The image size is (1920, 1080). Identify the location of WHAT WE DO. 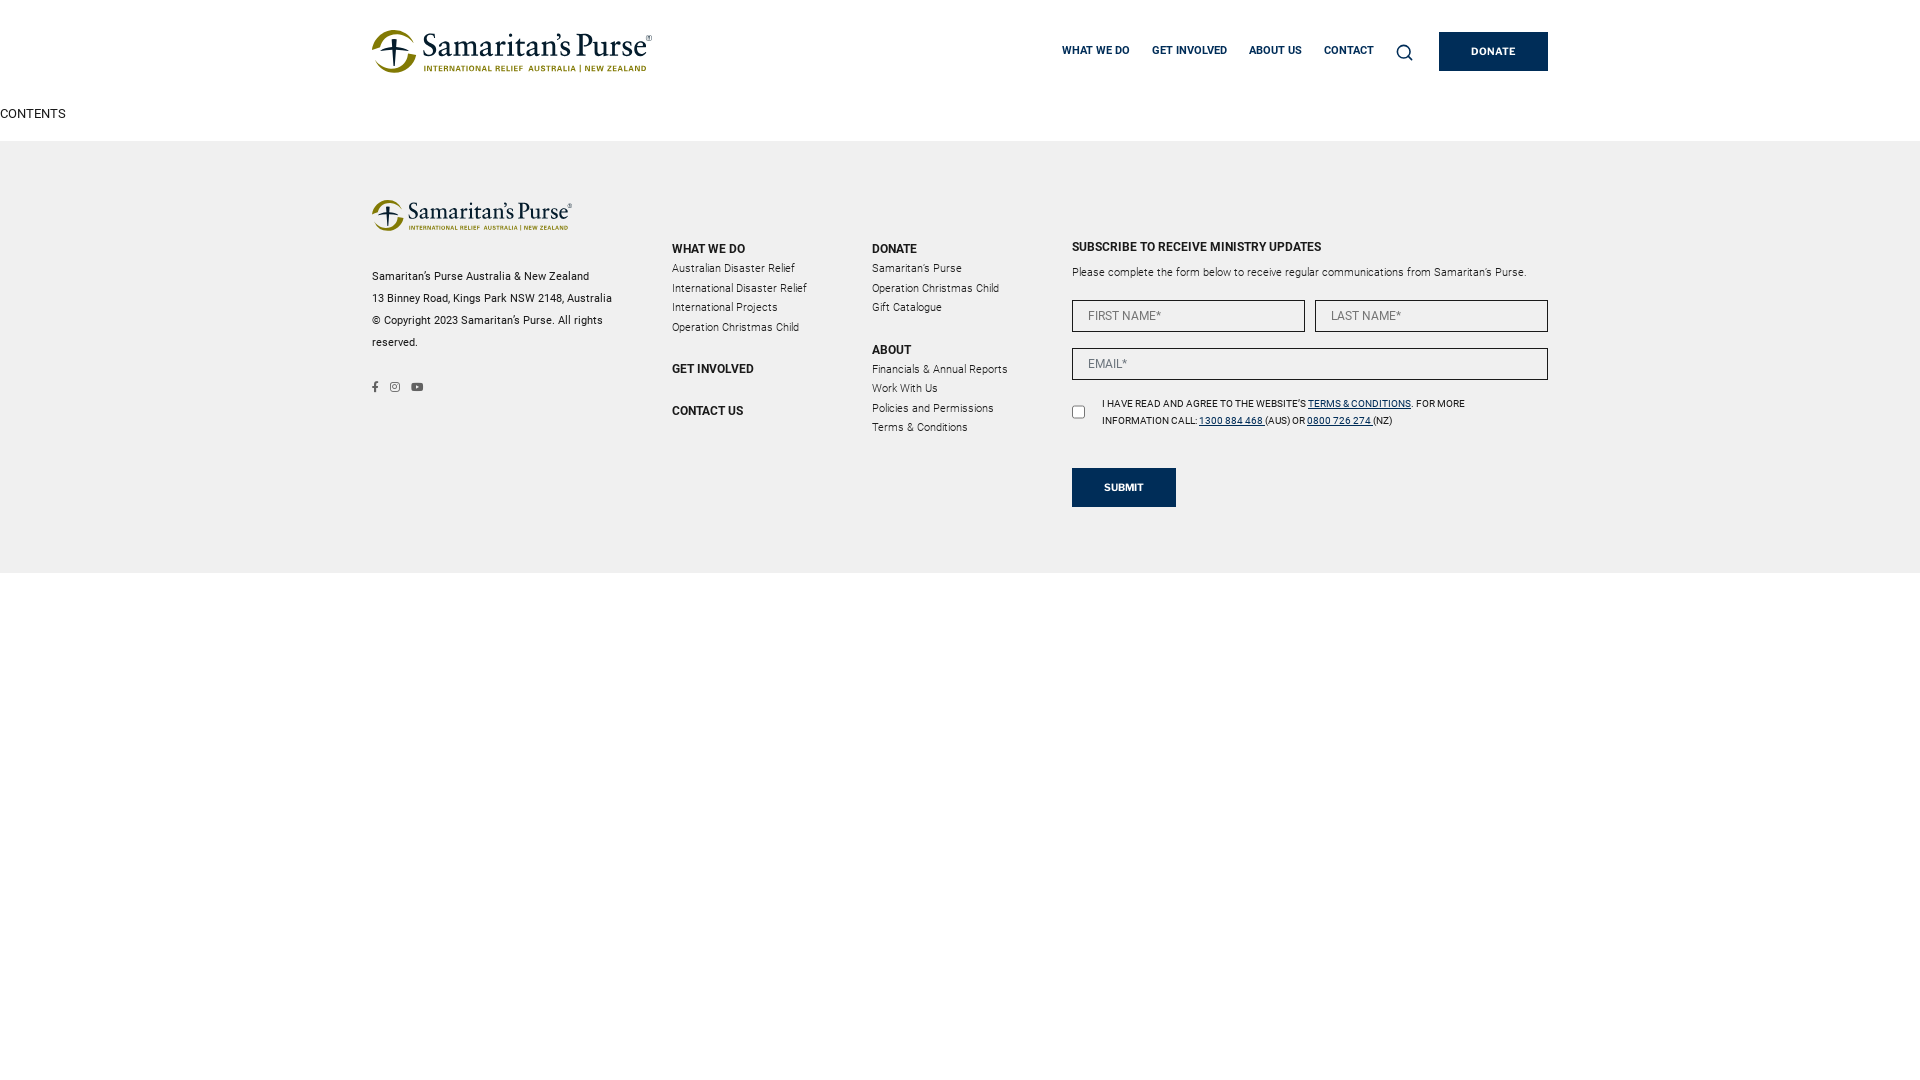
(760, 249).